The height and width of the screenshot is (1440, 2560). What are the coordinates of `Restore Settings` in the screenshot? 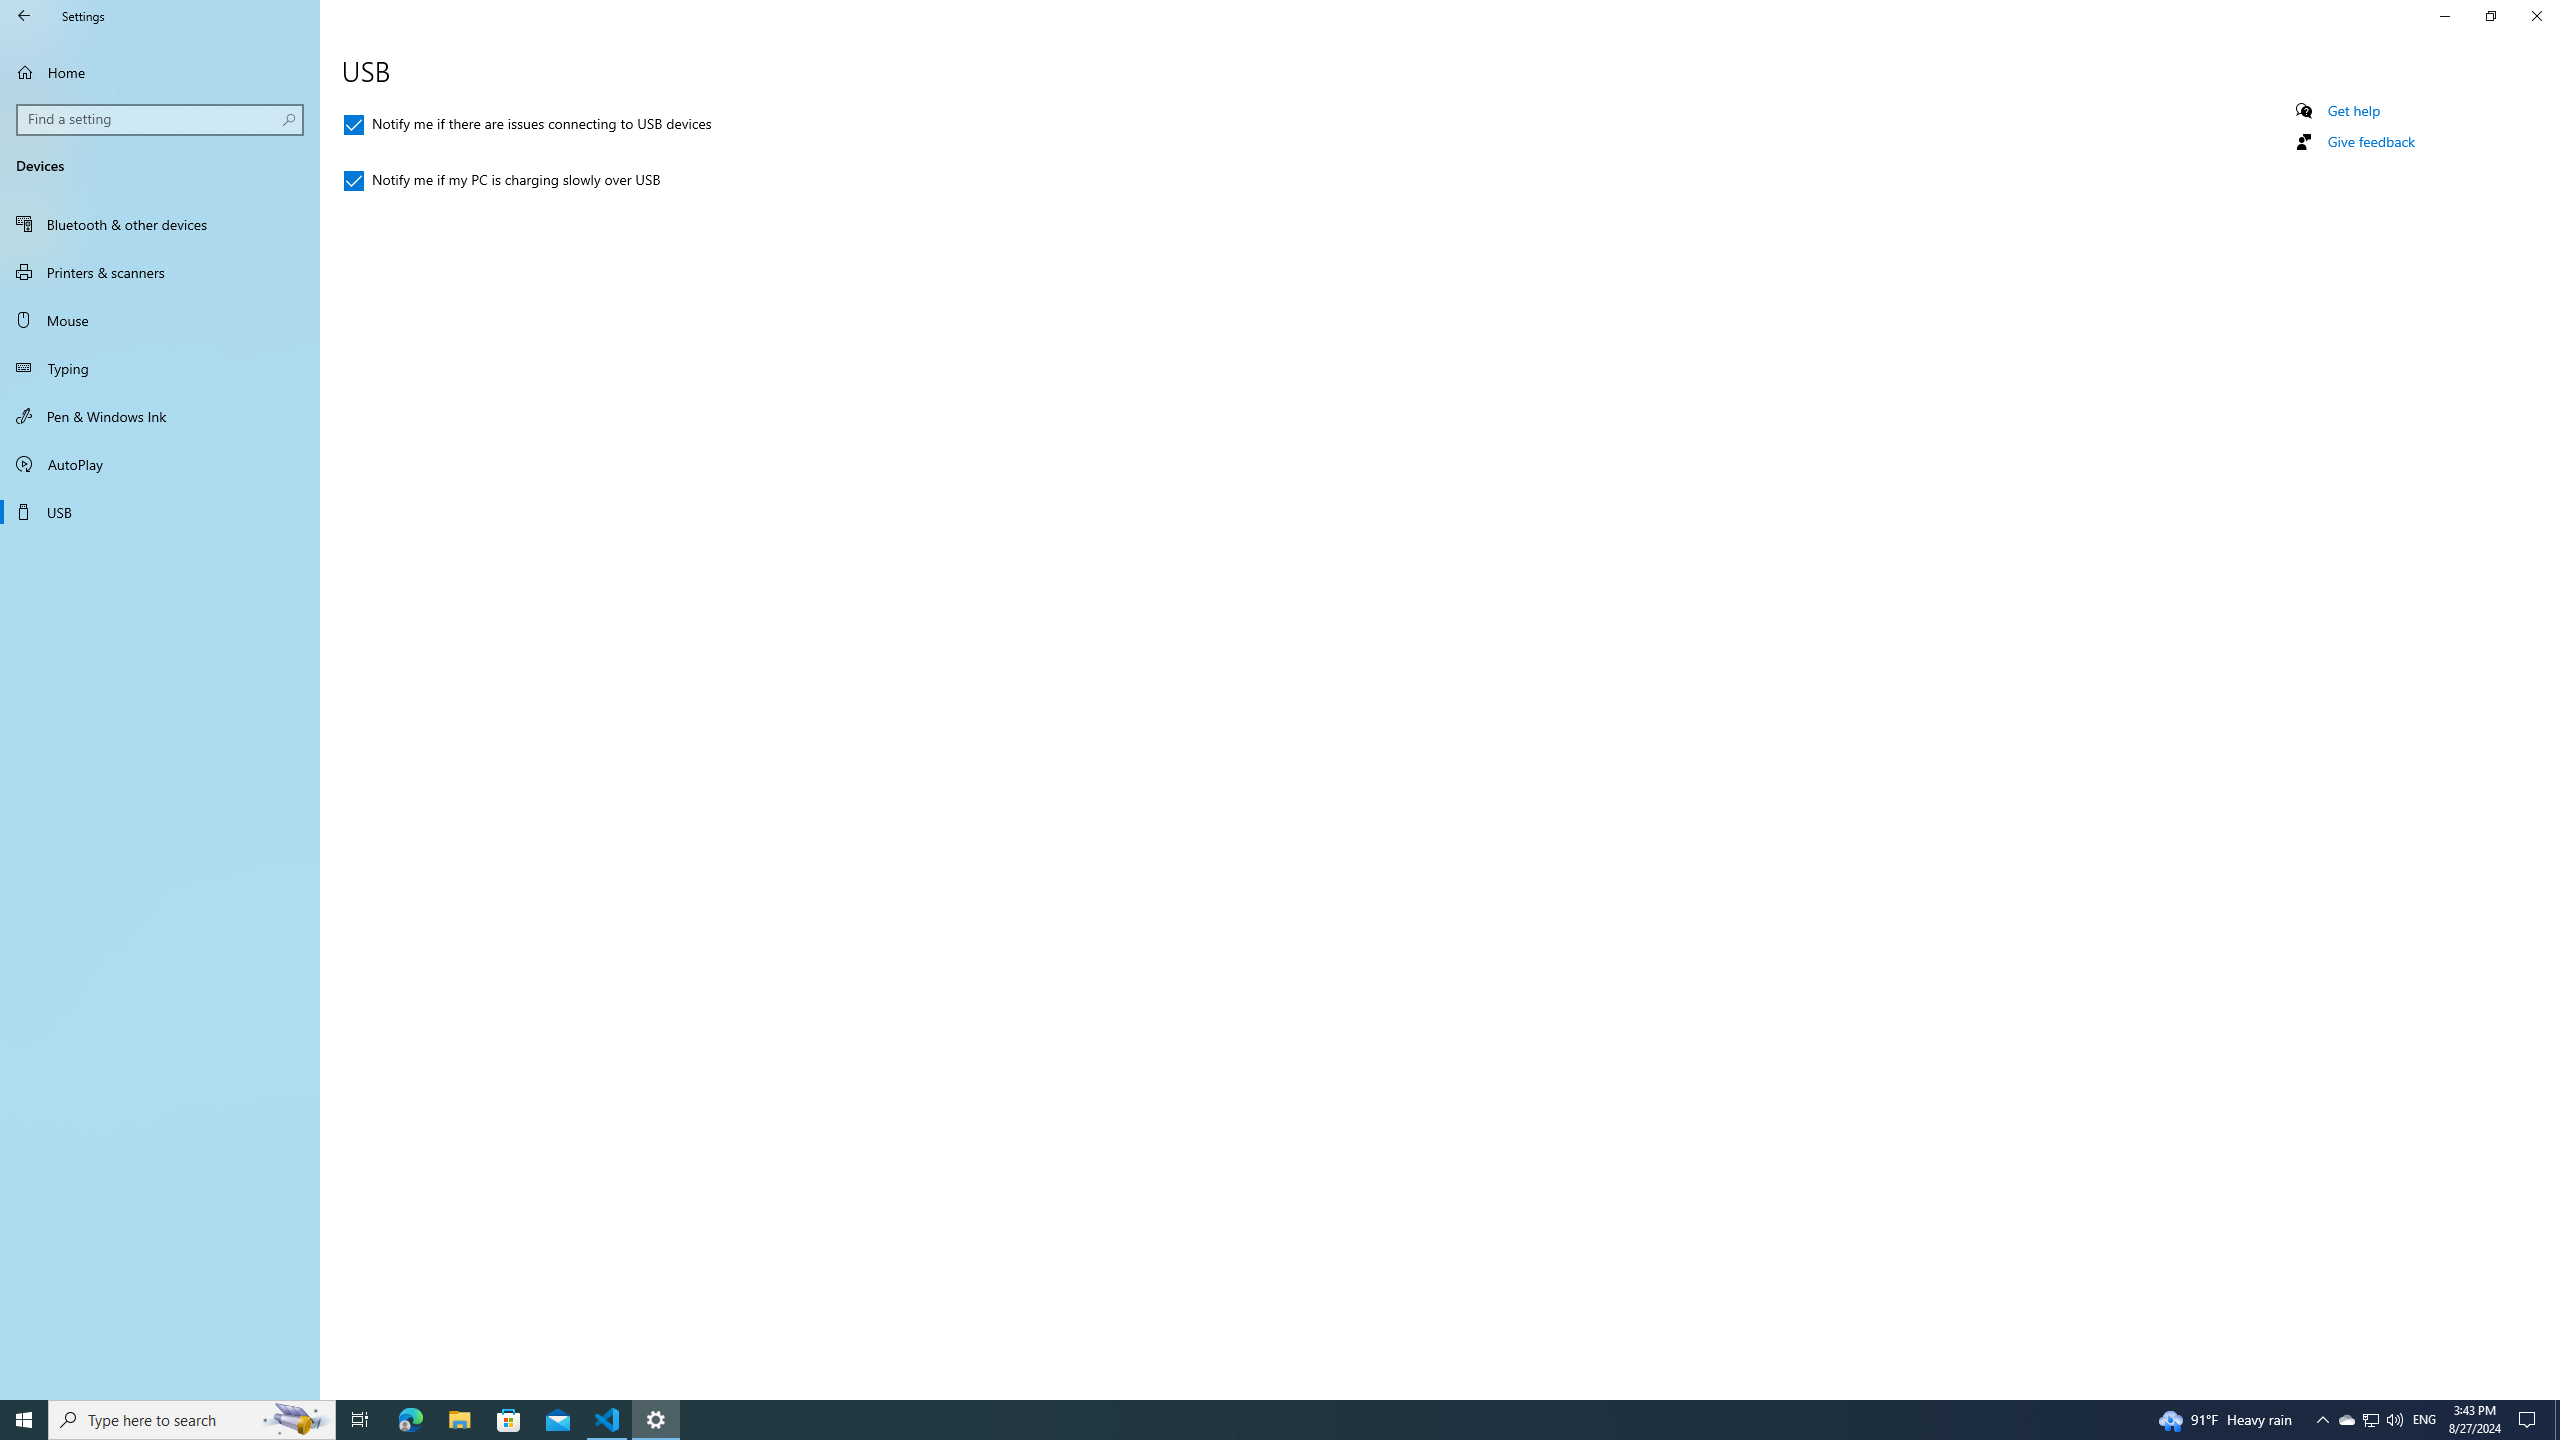 It's located at (2490, 16).